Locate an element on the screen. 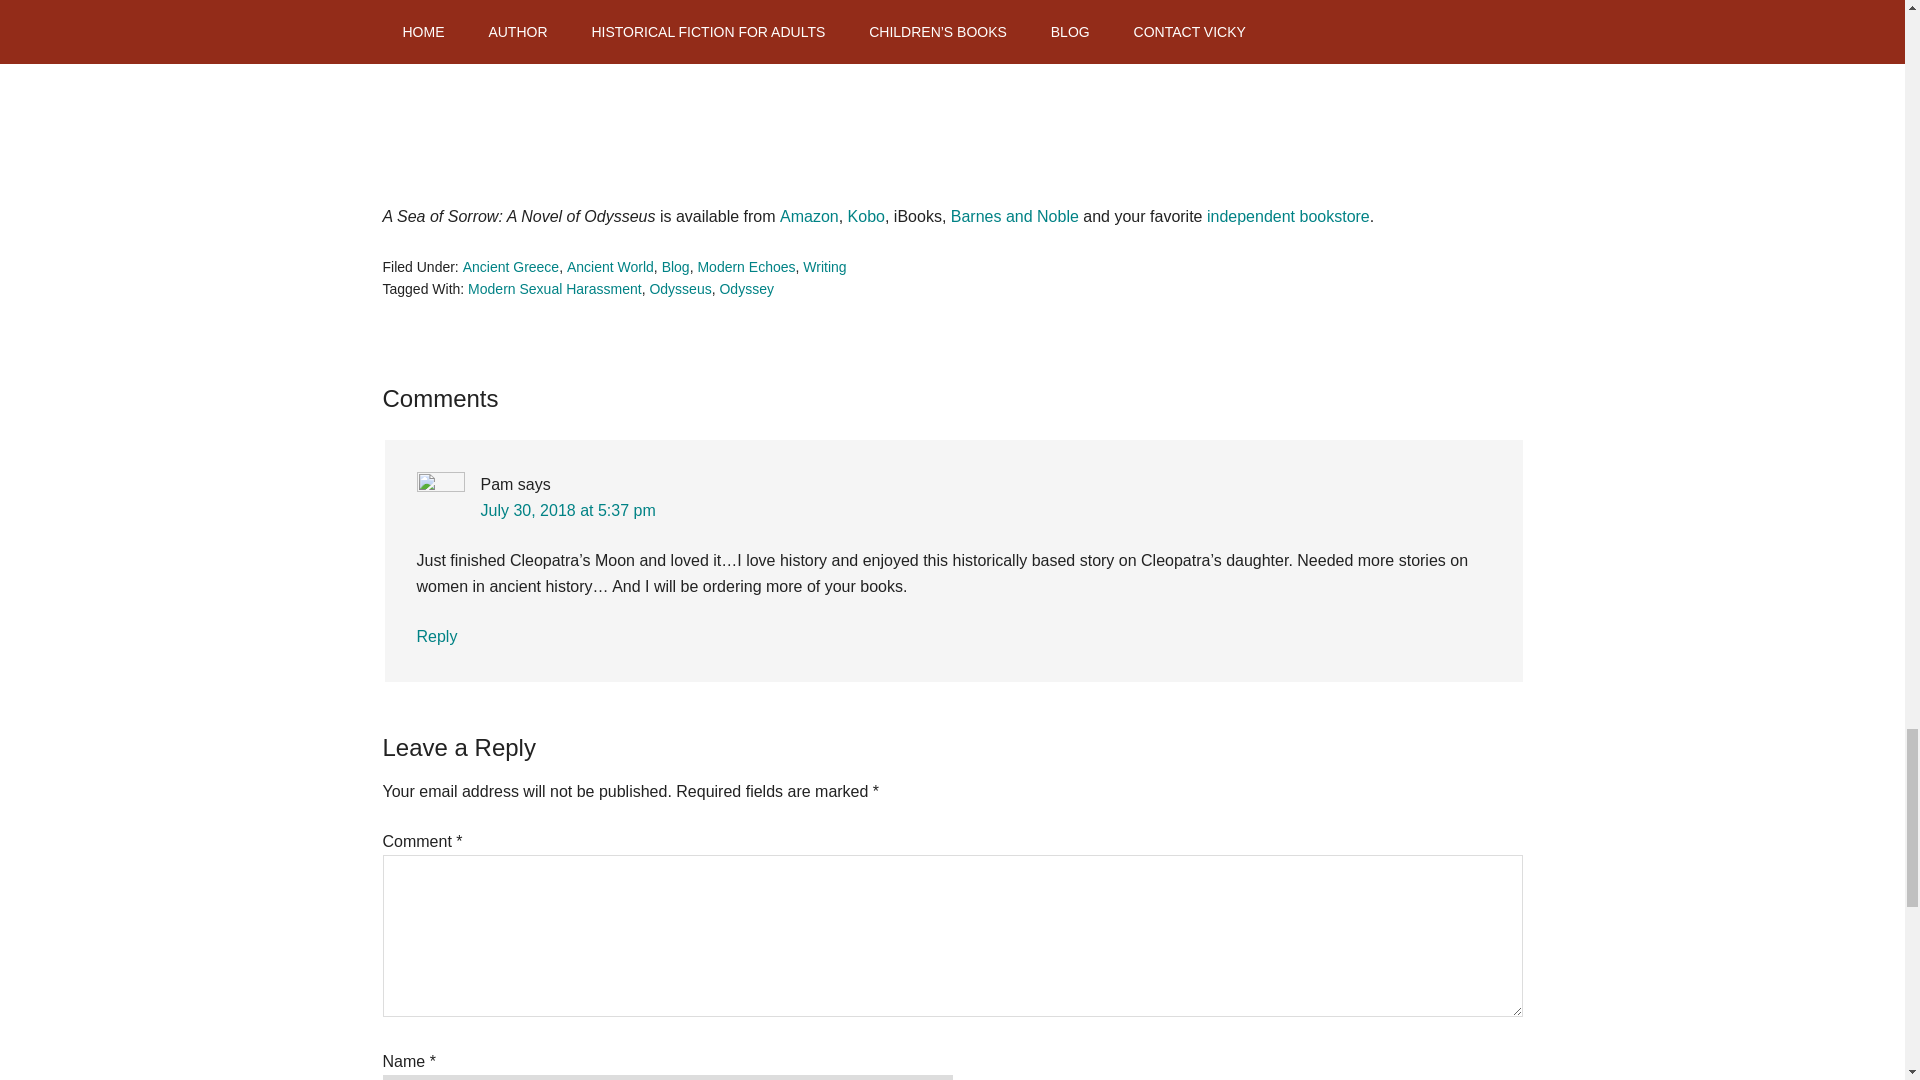 The height and width of the screenshot is (1080, 1920). Modern Echoes is located at coordinates (745, 267).